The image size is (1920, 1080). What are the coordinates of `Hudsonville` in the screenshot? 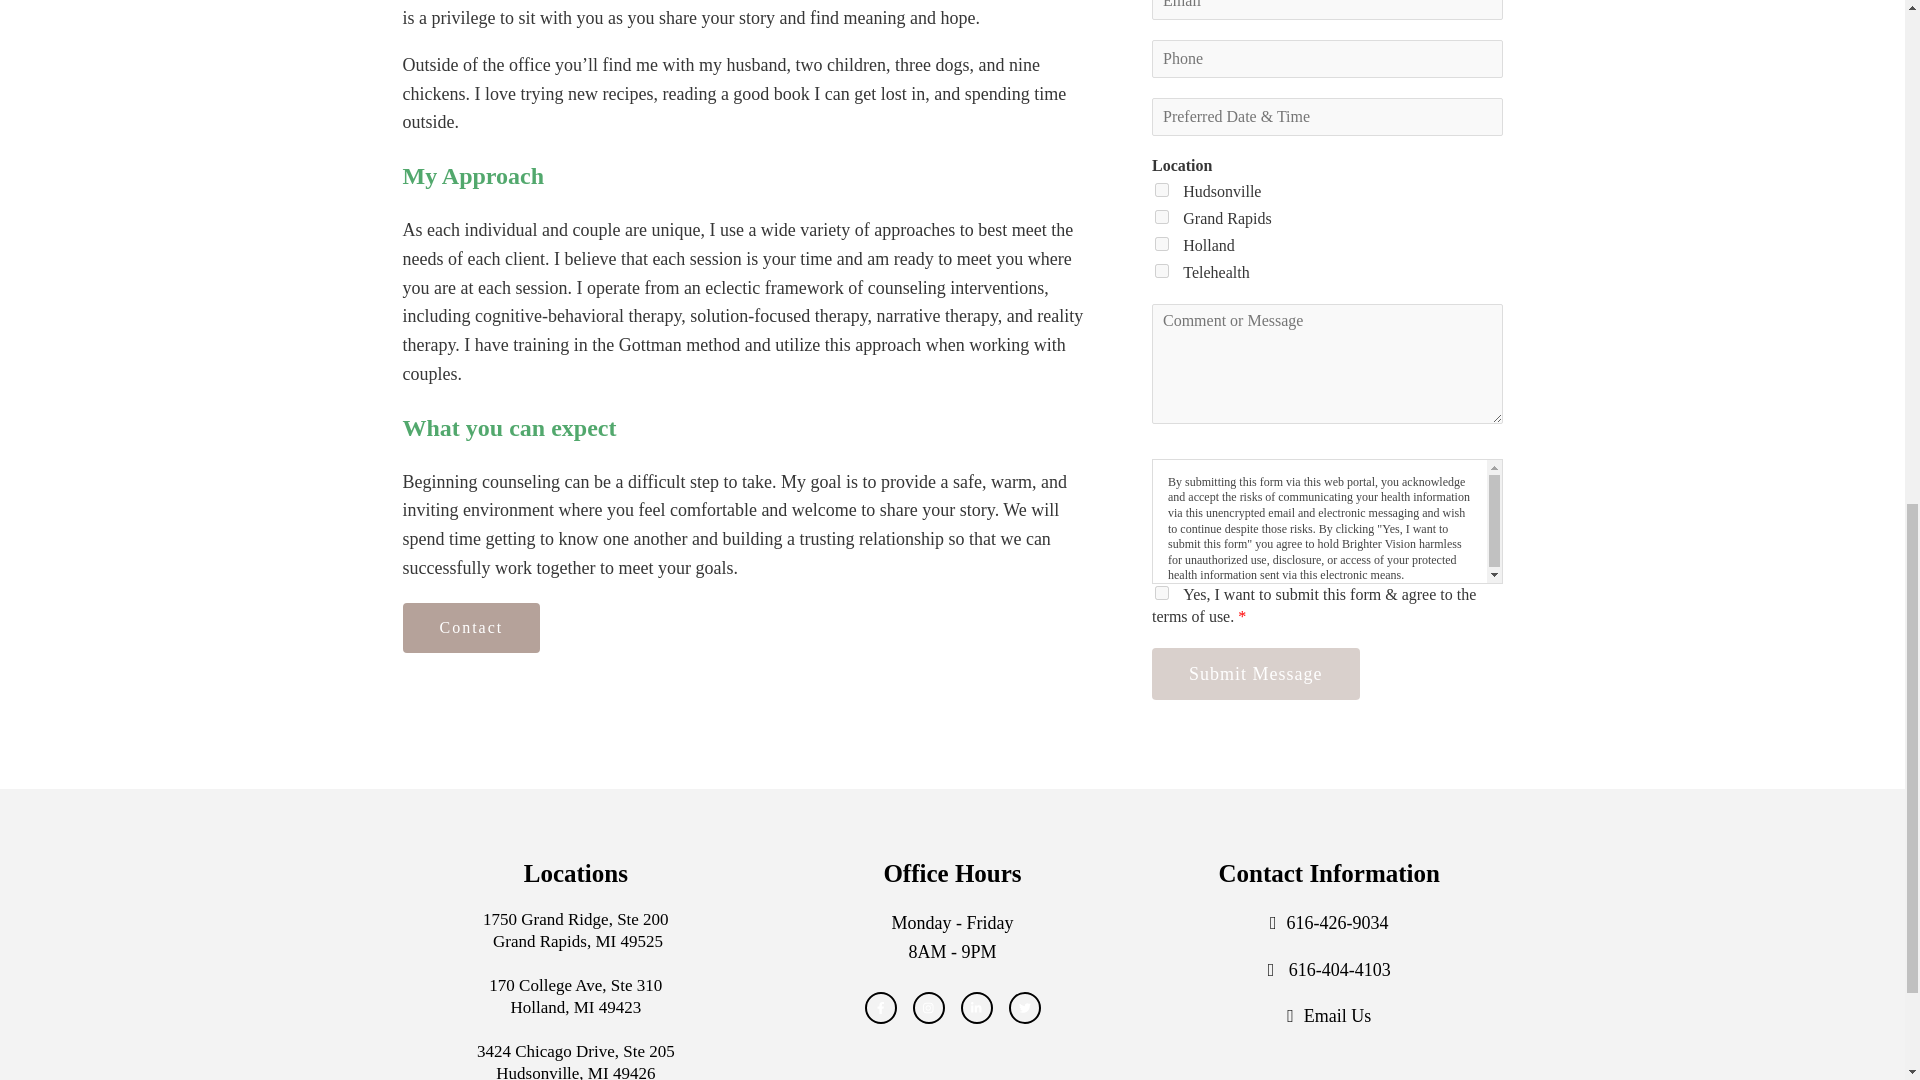 It's located at (1162, 189).